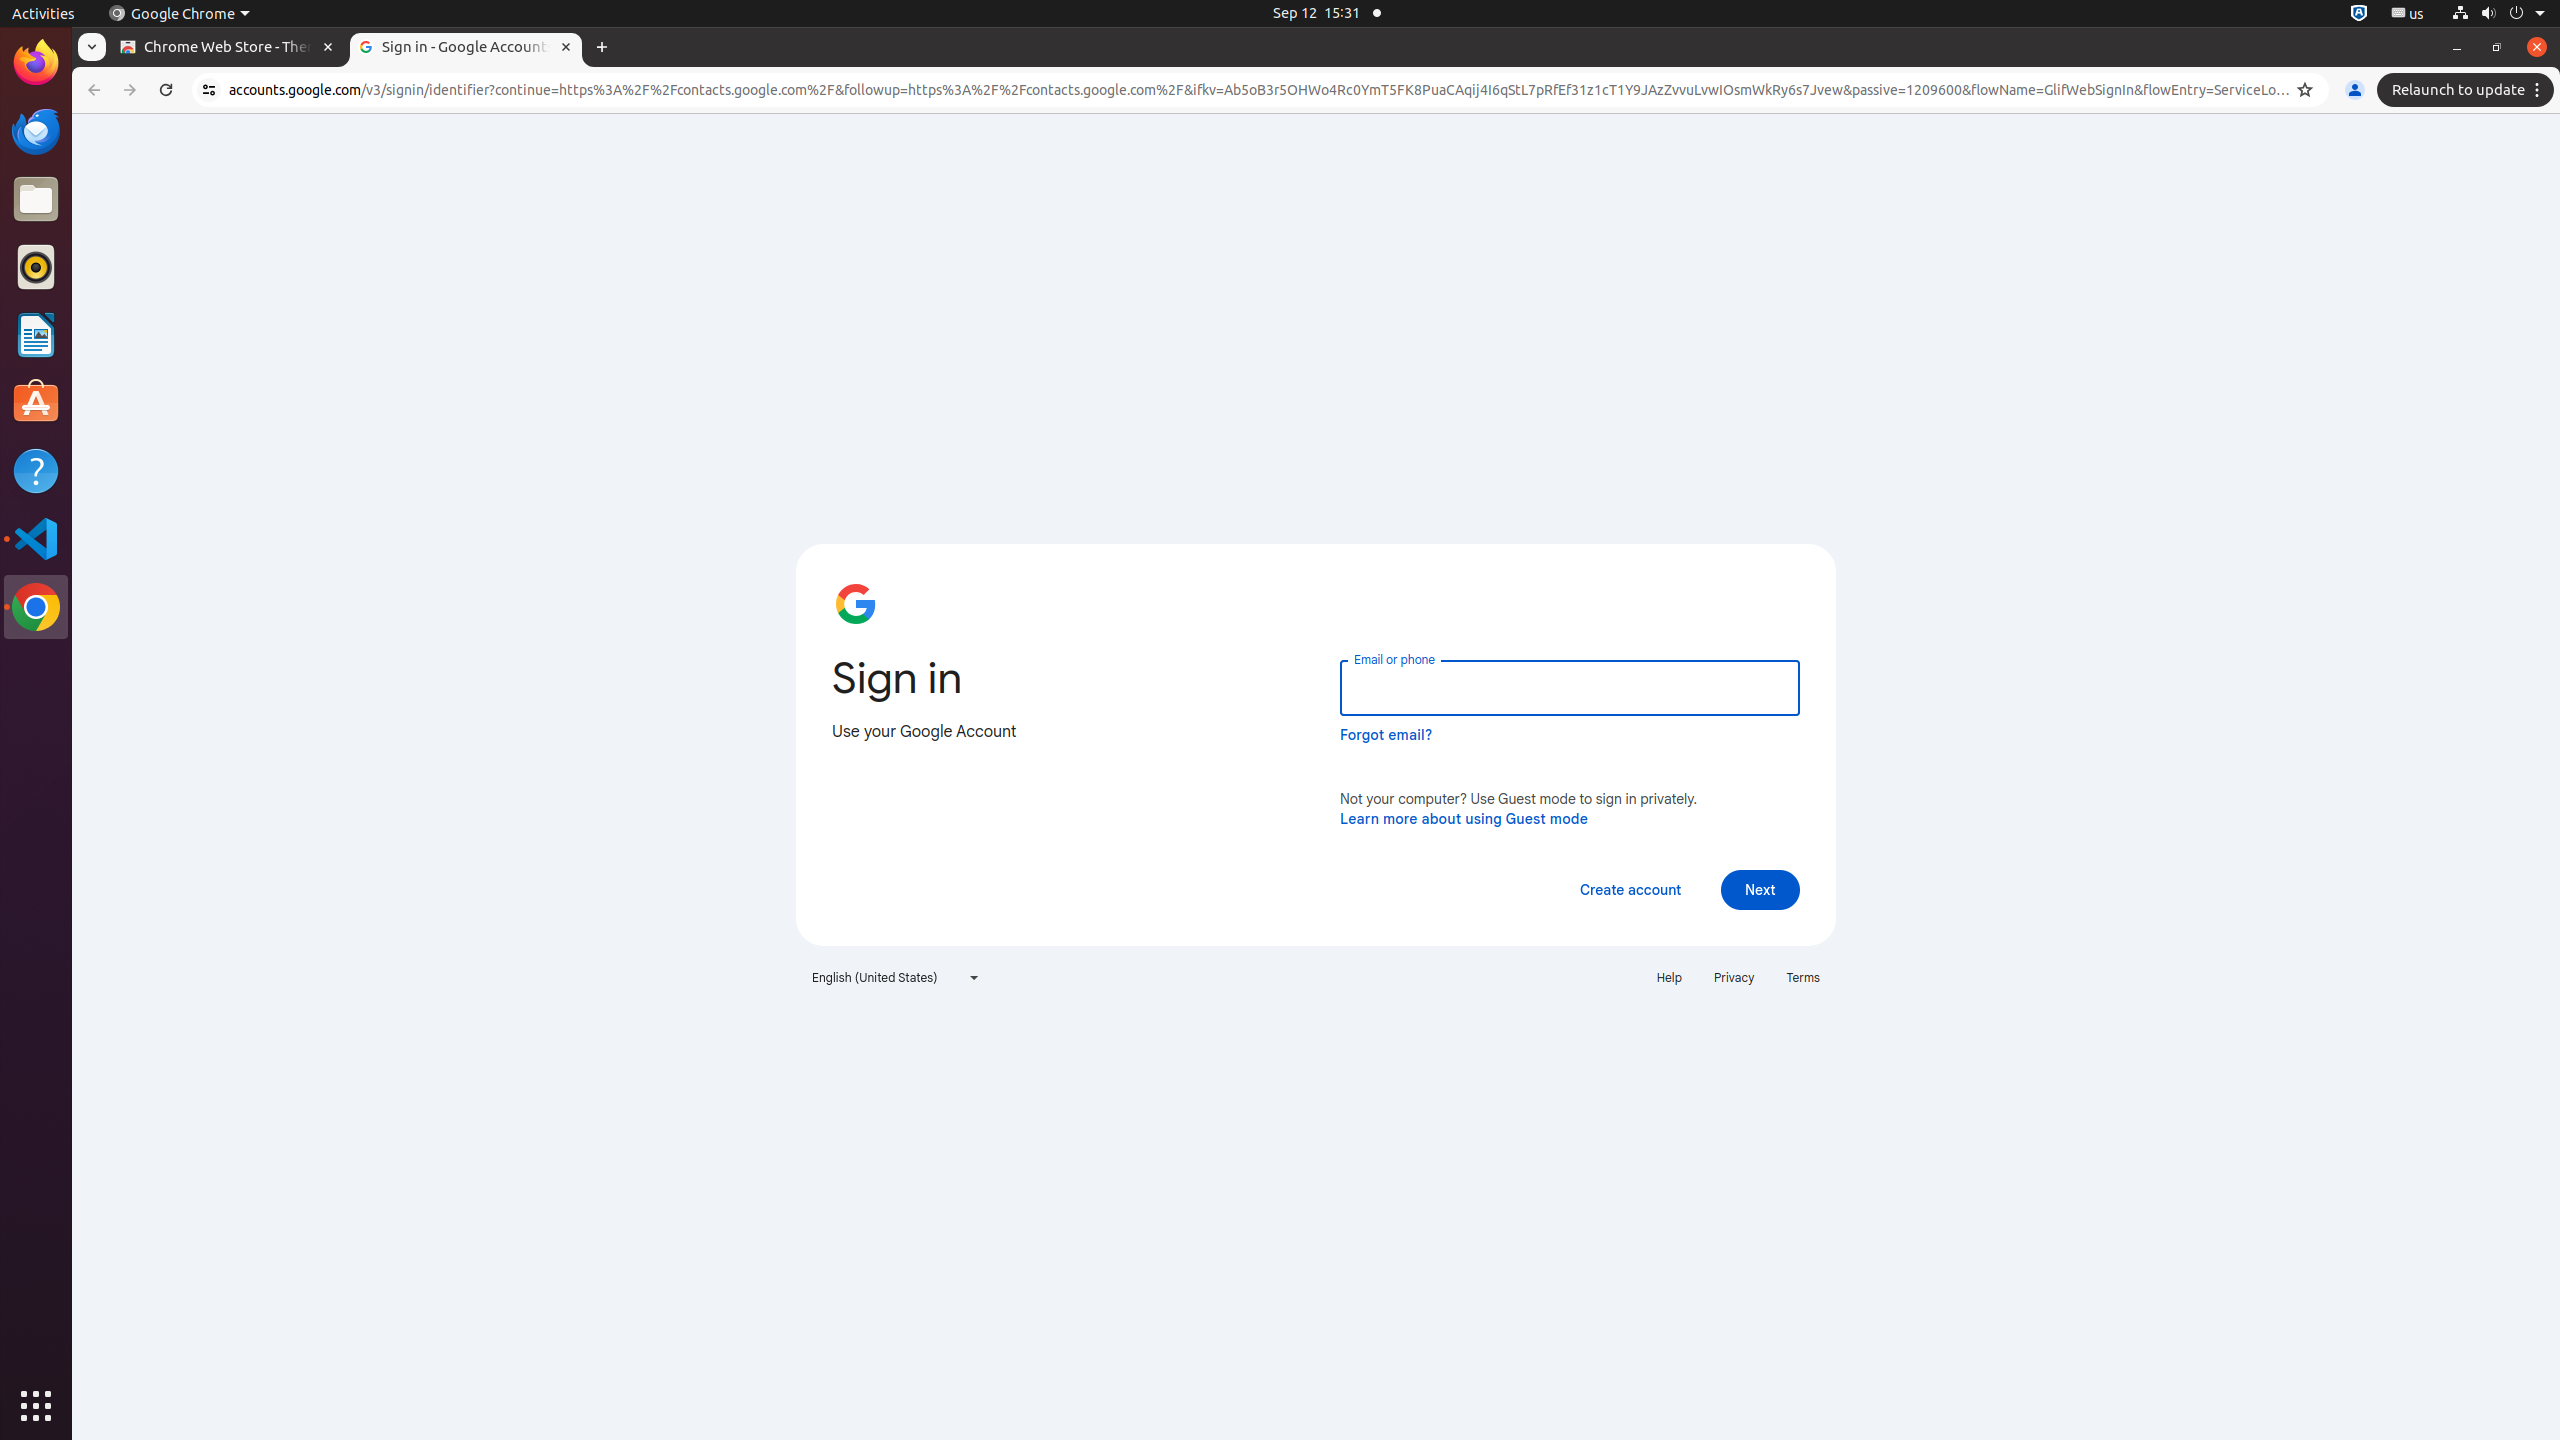  Describe the element at coordinates (466, 48) in the screenshot. I see `Sign in - Google Accounts` at that location.